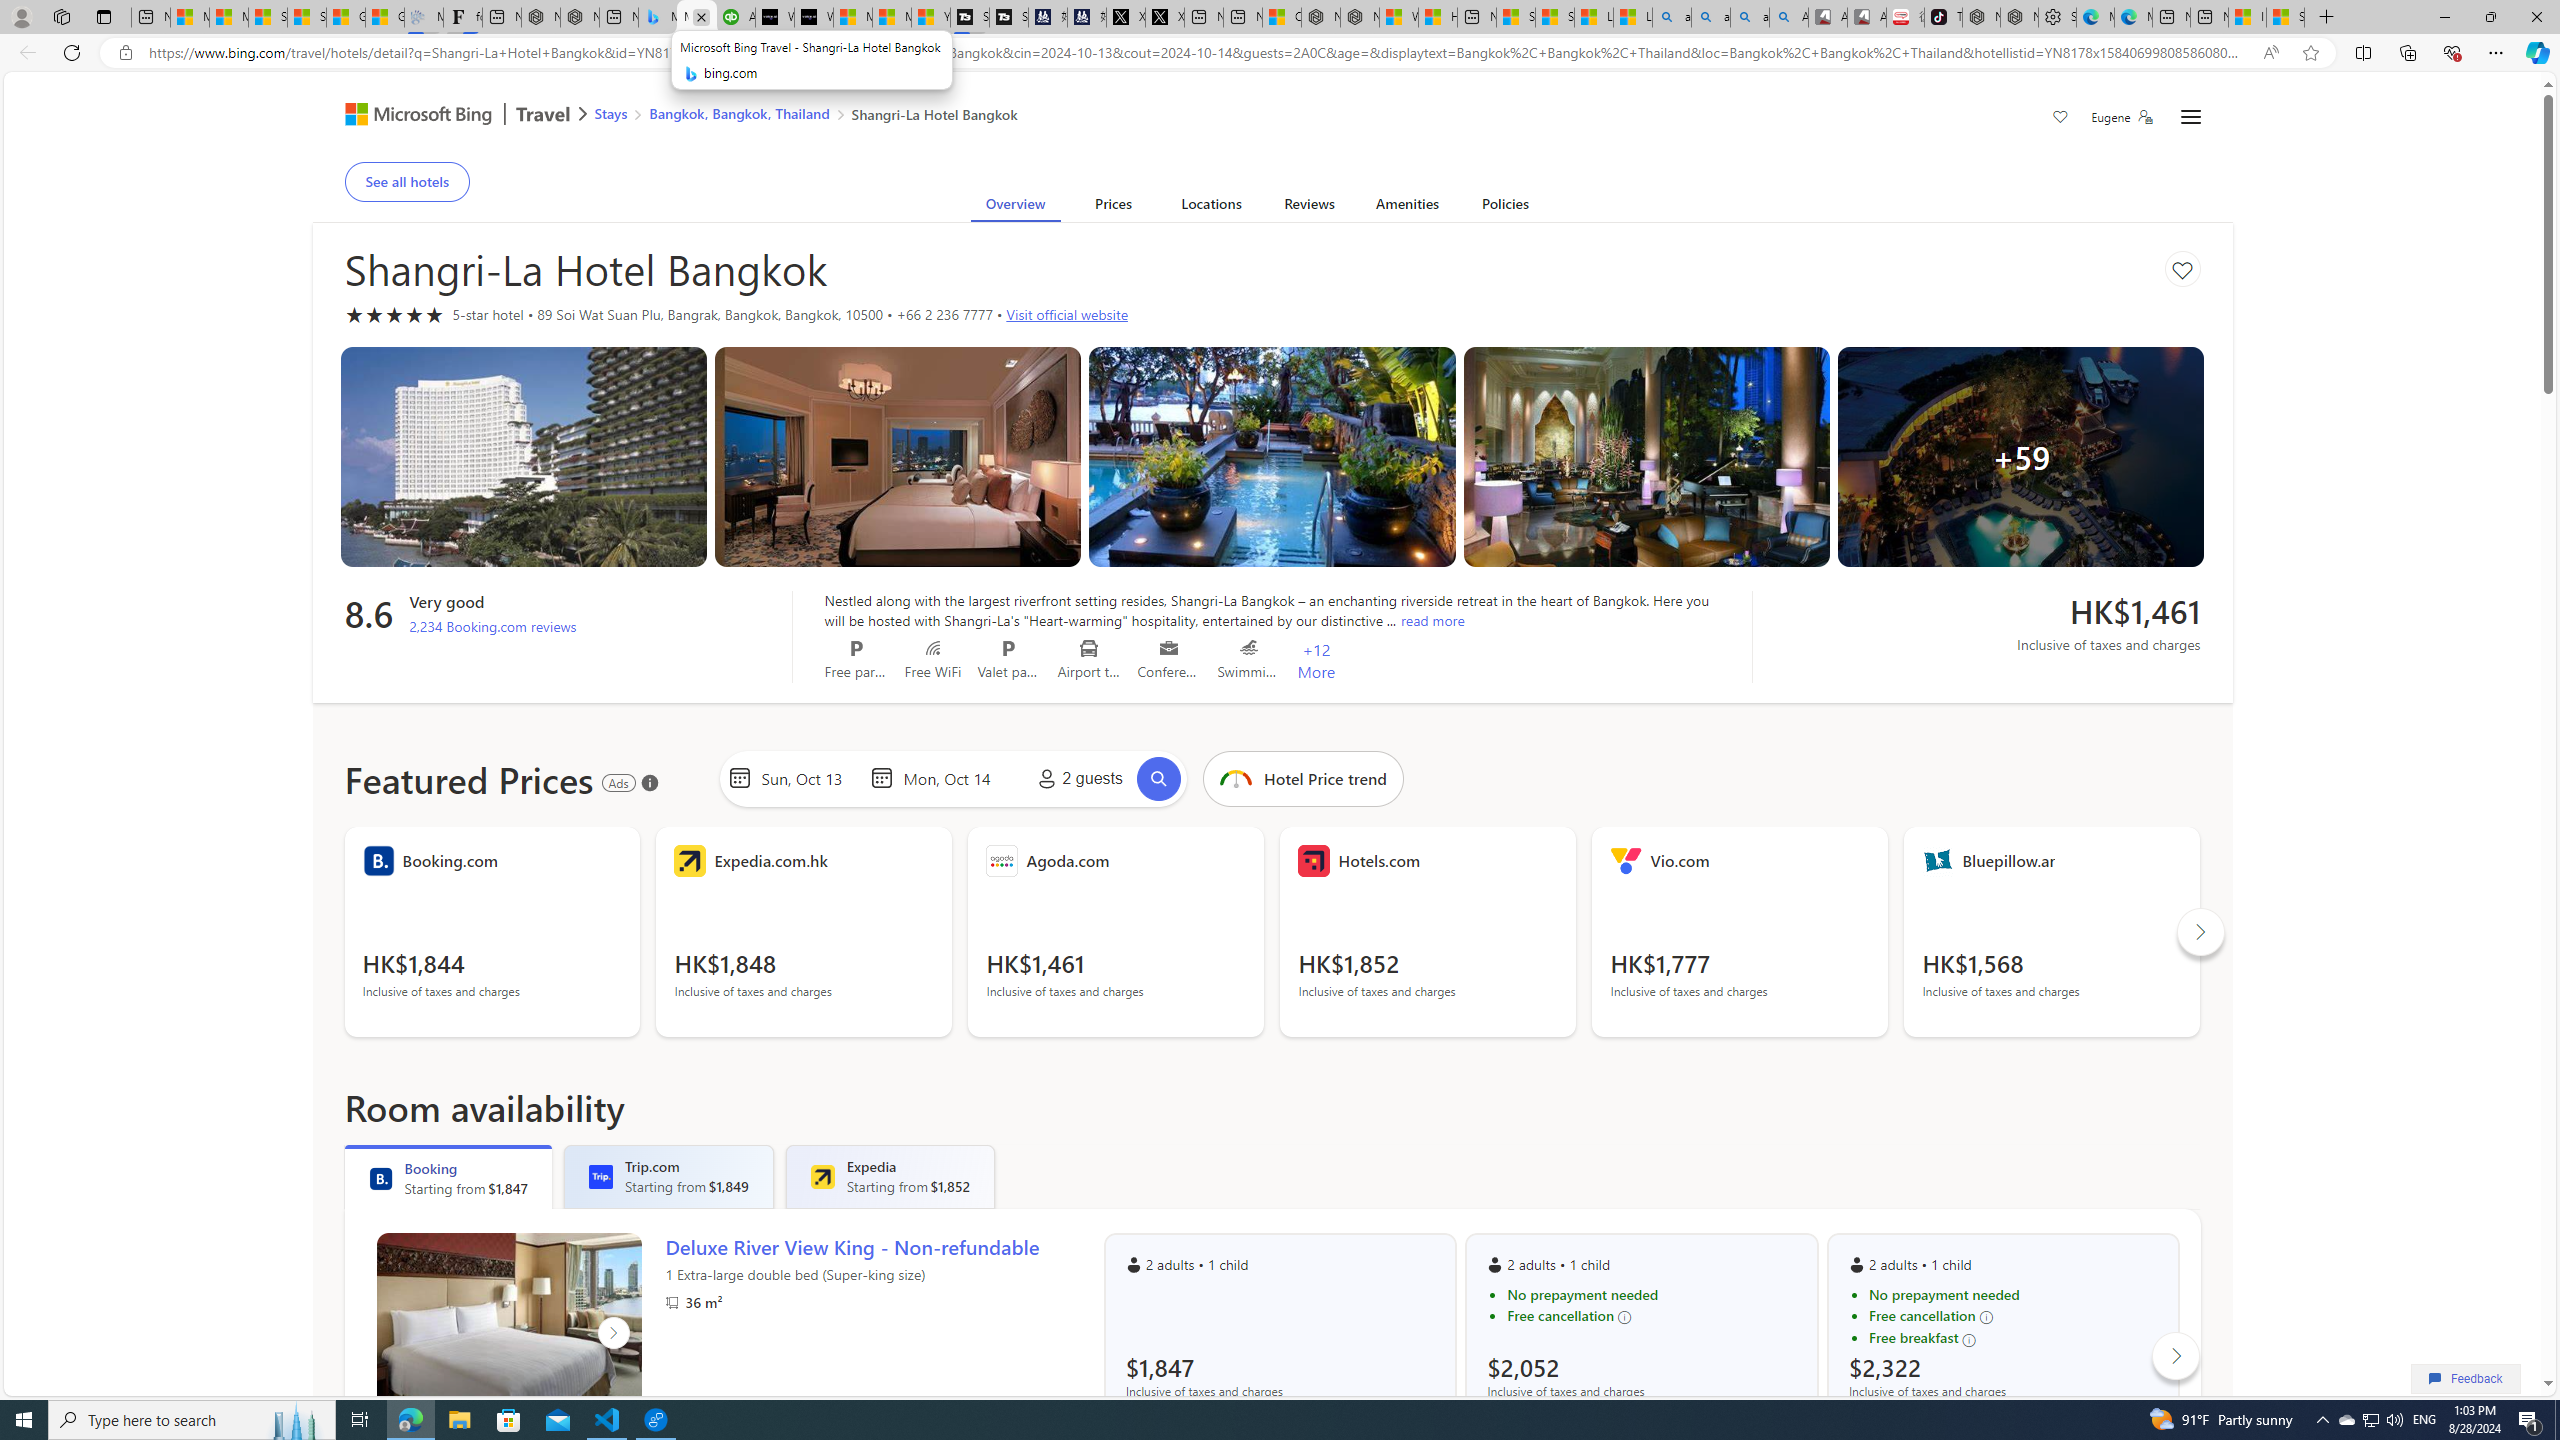 The width and height of the screenshot is (2560, 1440). Describe the element at coordinates (104, 16) in the screenshot. I see `Tab actions menu` at that location.